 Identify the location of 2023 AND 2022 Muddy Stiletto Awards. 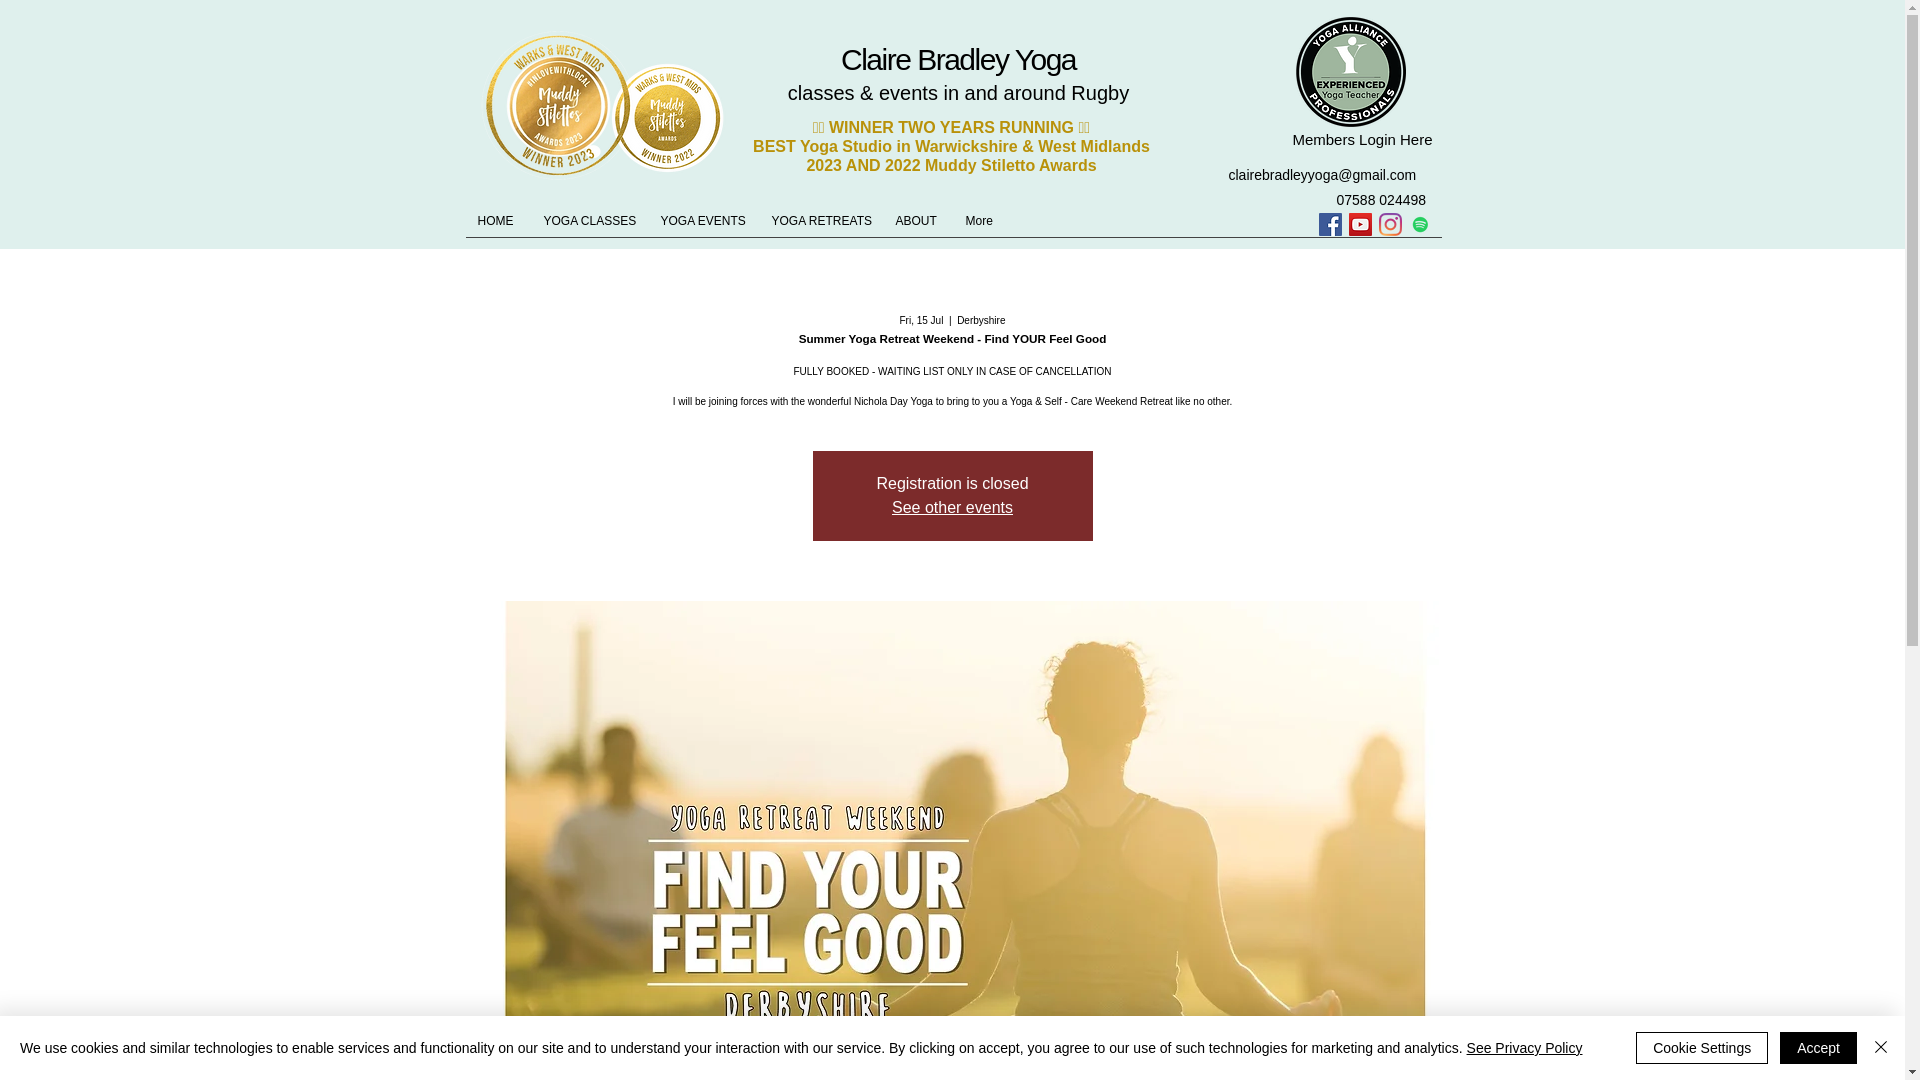
(951, 164).